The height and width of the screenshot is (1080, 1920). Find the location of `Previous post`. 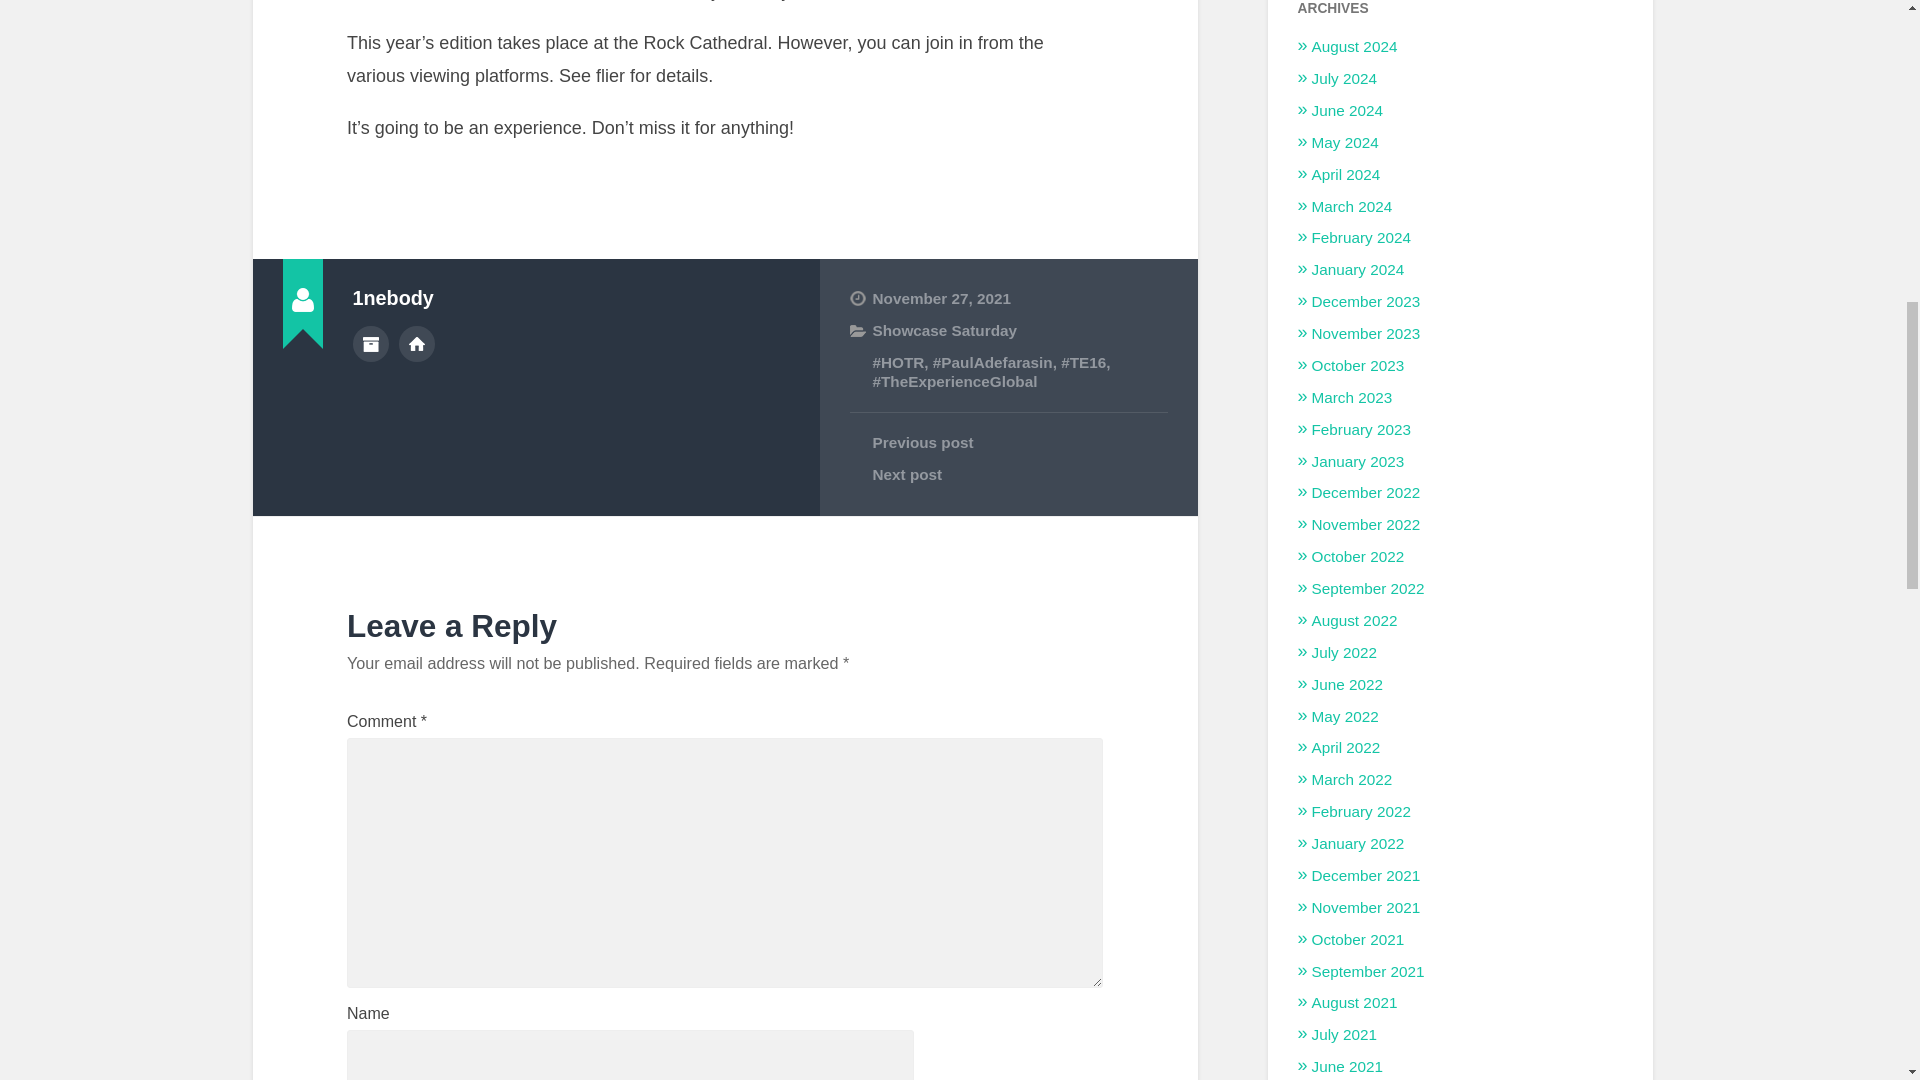

Previous post is located at coordinates (1008, 442).